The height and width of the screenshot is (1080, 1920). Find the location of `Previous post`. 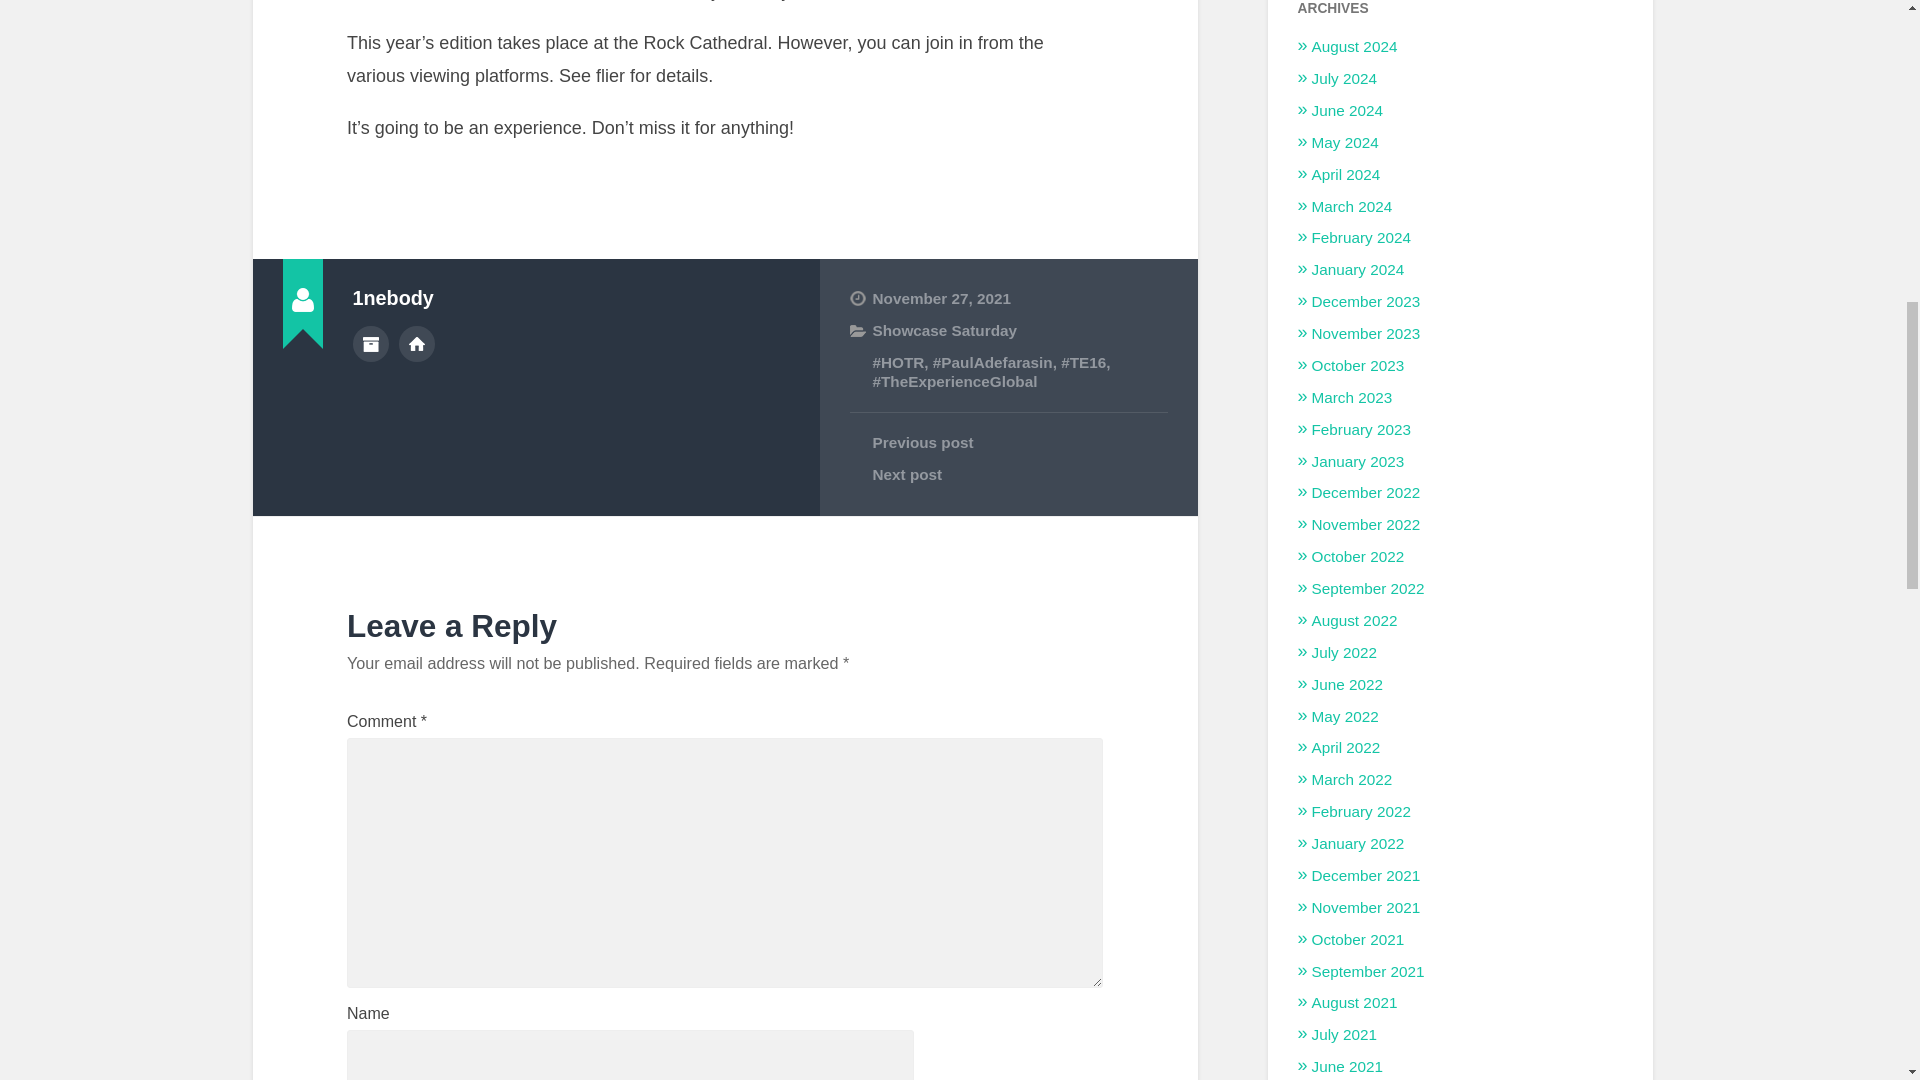

Previous post is located at coordinates (1008, 442).